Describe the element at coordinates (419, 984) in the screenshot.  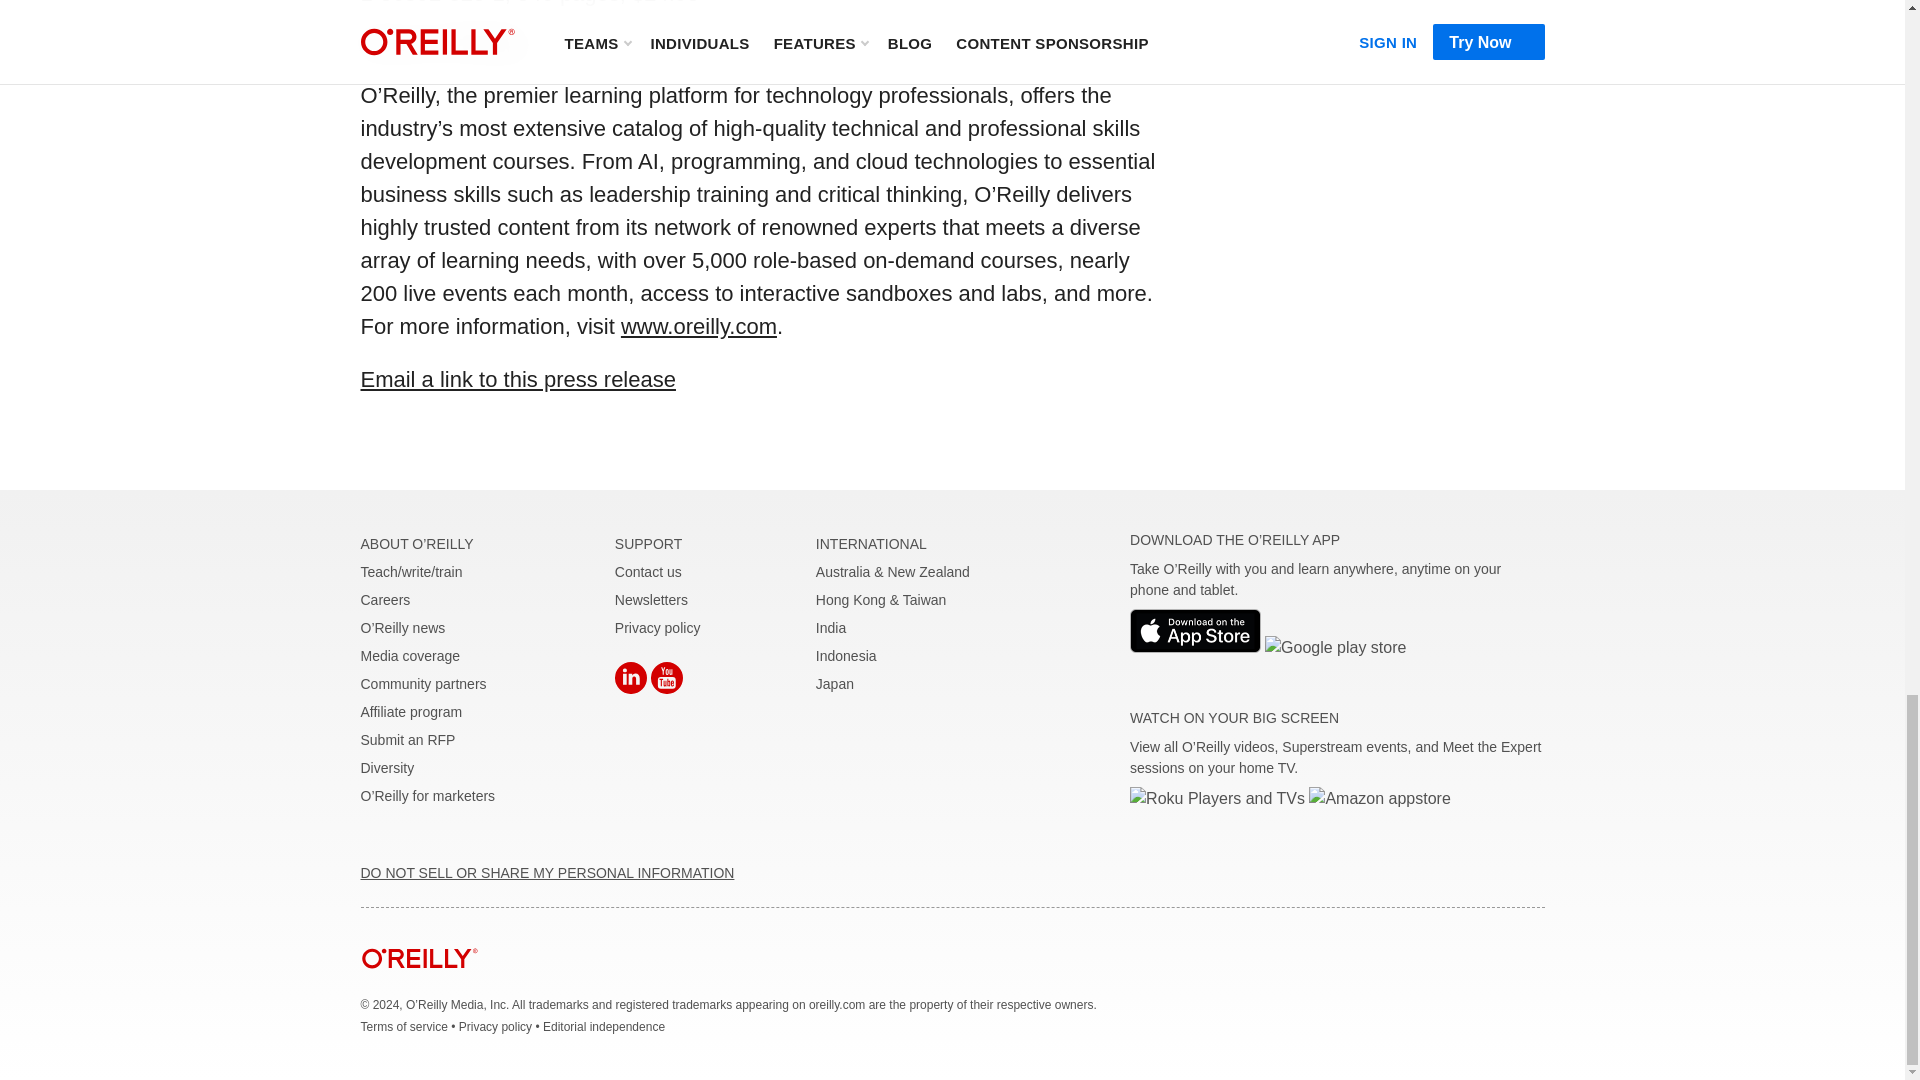
I see `home page` at that location.